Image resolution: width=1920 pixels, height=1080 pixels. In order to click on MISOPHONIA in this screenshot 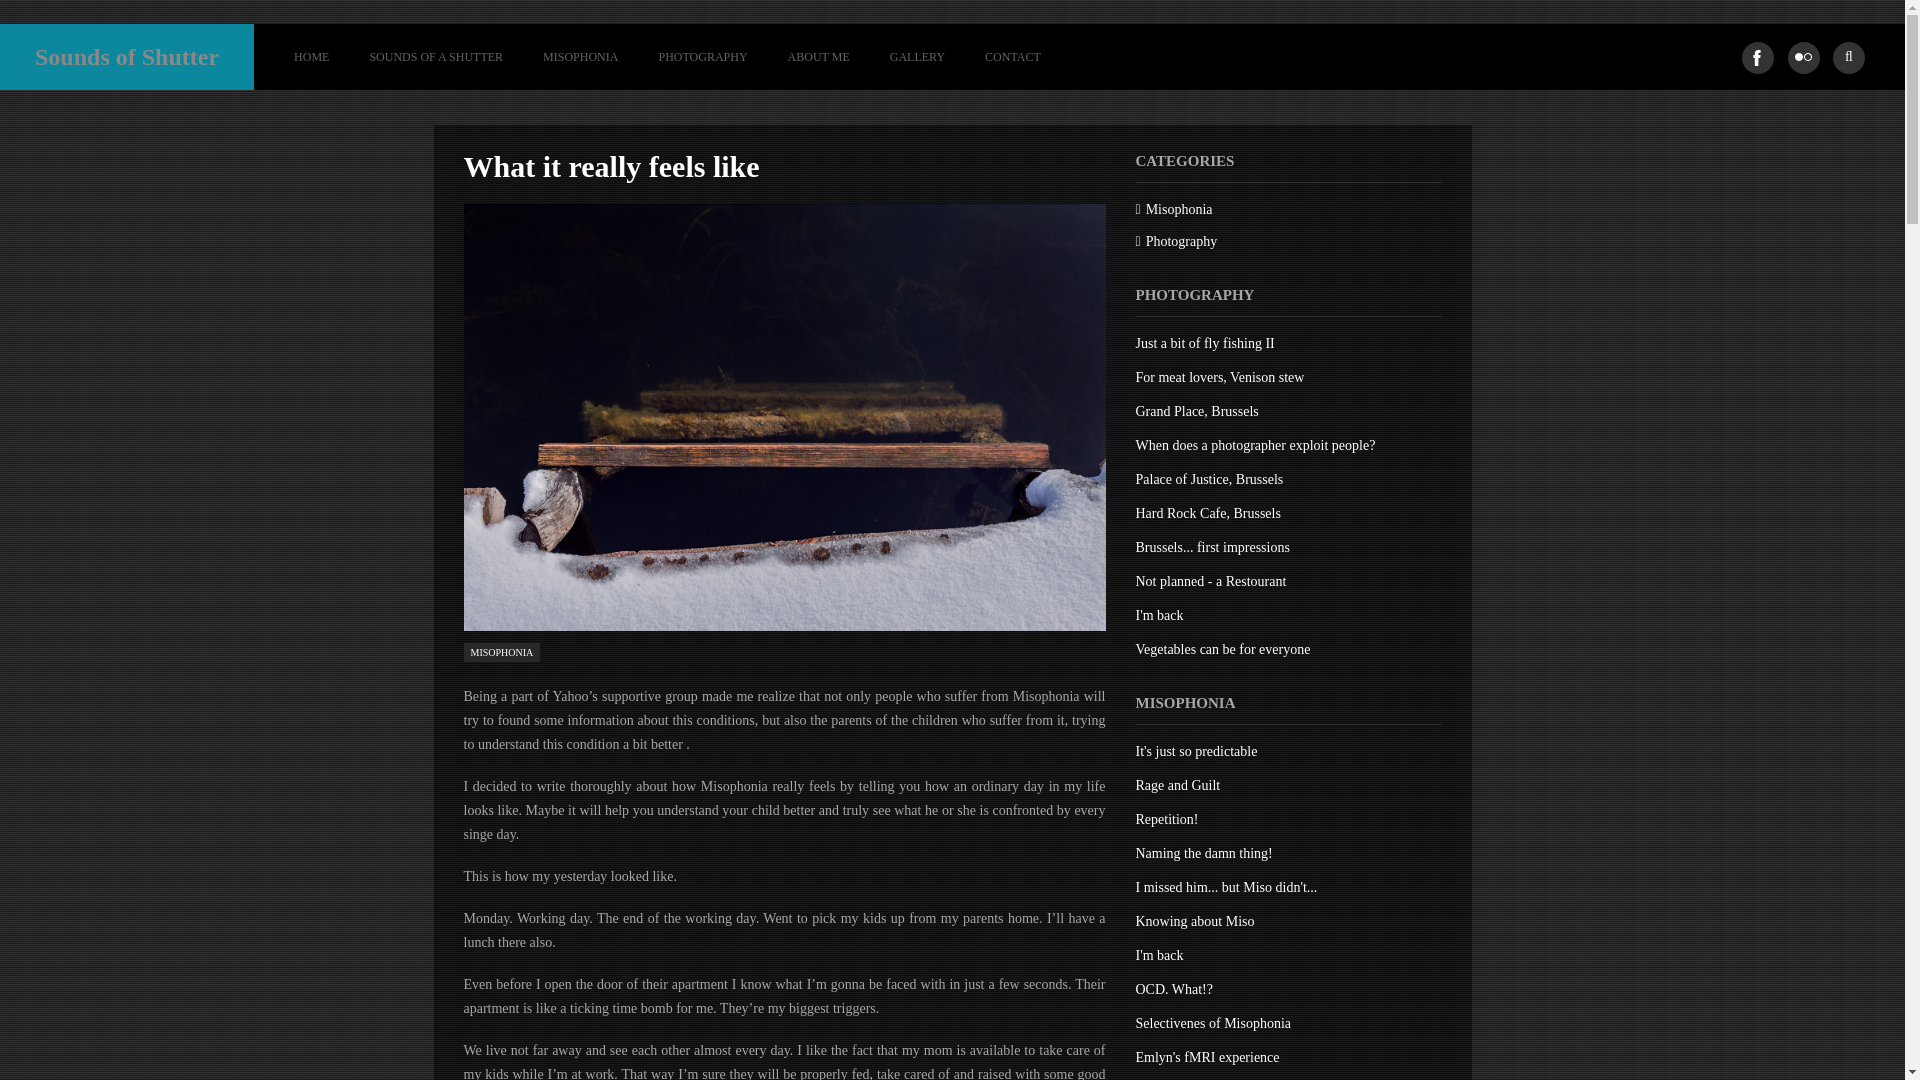, I will do `click(580, 56)`.